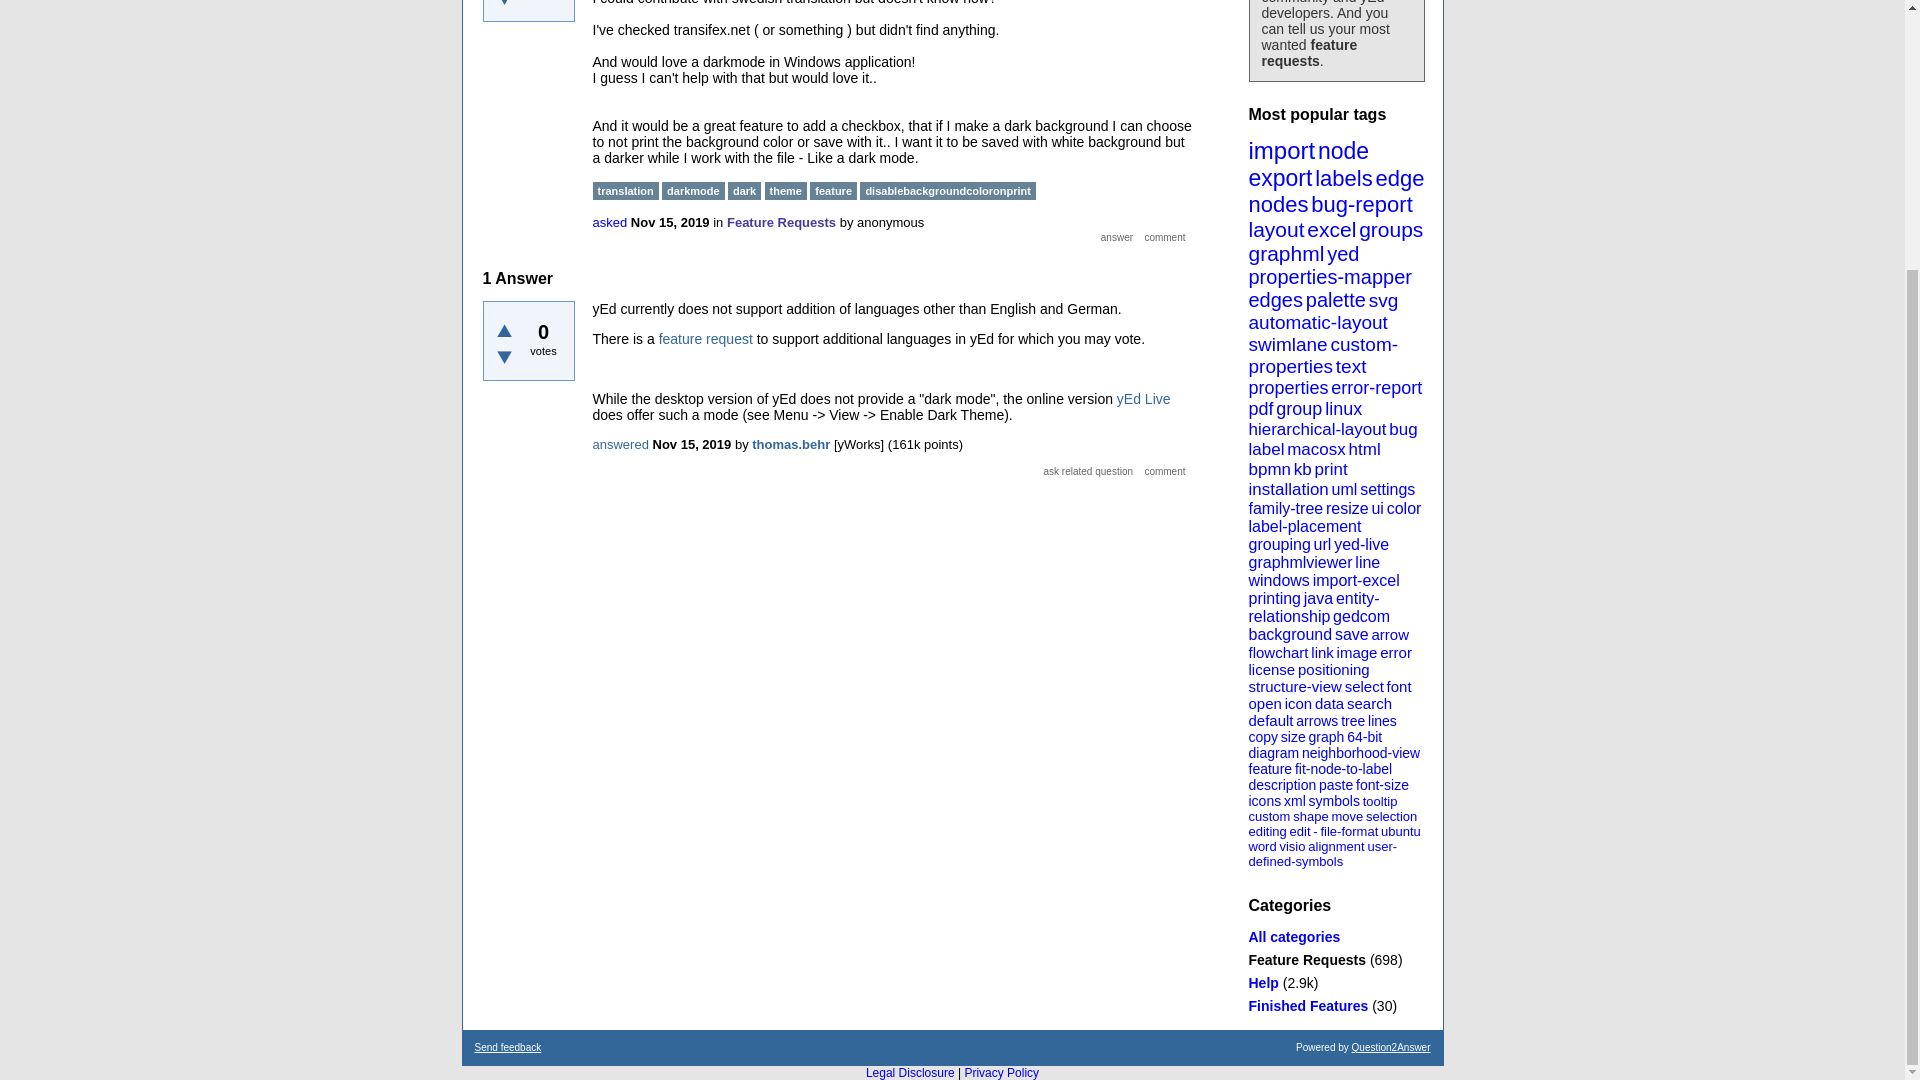 Image resolution: width=1920 pixels, height=1080 pixels. Describe the element at coordinates (1088, 472) in the screenshot. I see `ask related question` at that location.